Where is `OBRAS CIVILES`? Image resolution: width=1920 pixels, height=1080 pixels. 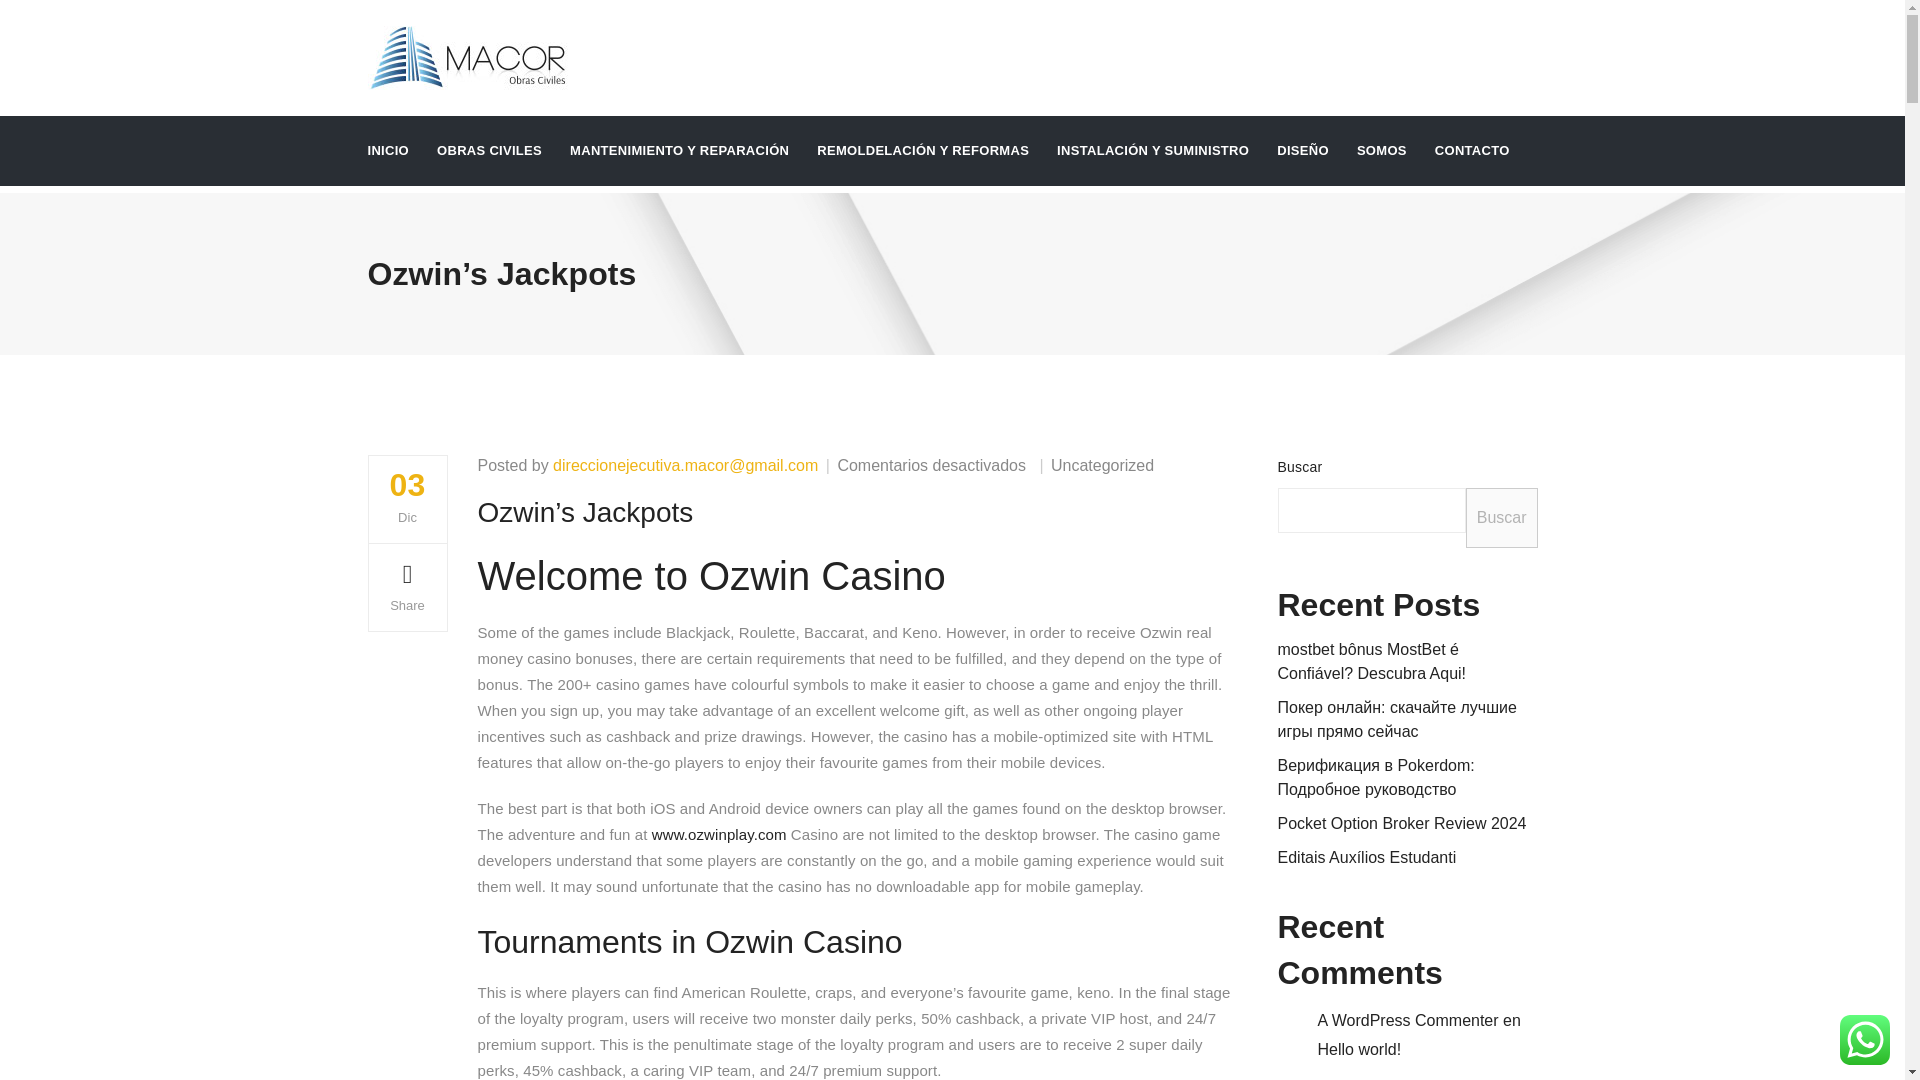 OBRAS CIVILES is located at coordinates (489, 150).